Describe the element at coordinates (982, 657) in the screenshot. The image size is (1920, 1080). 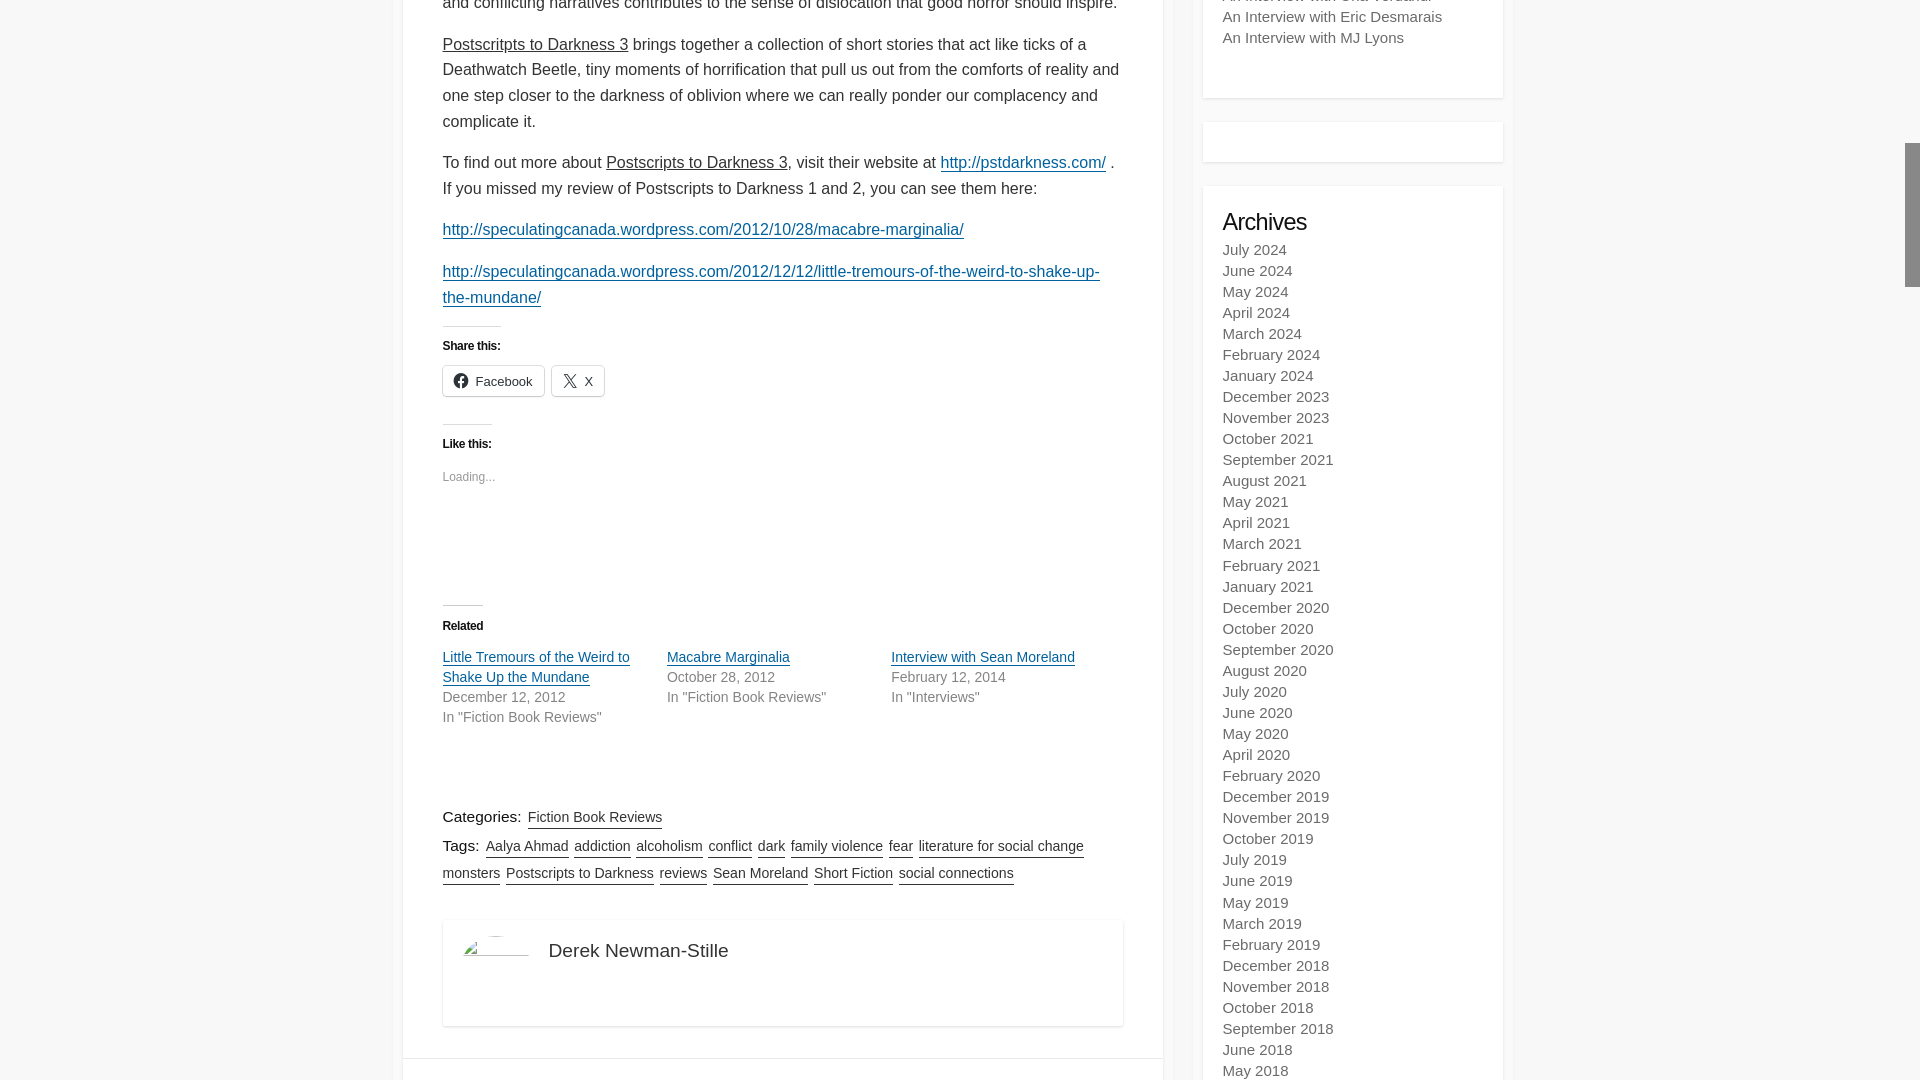
I see `Interview with Sean Moreland` at that location.